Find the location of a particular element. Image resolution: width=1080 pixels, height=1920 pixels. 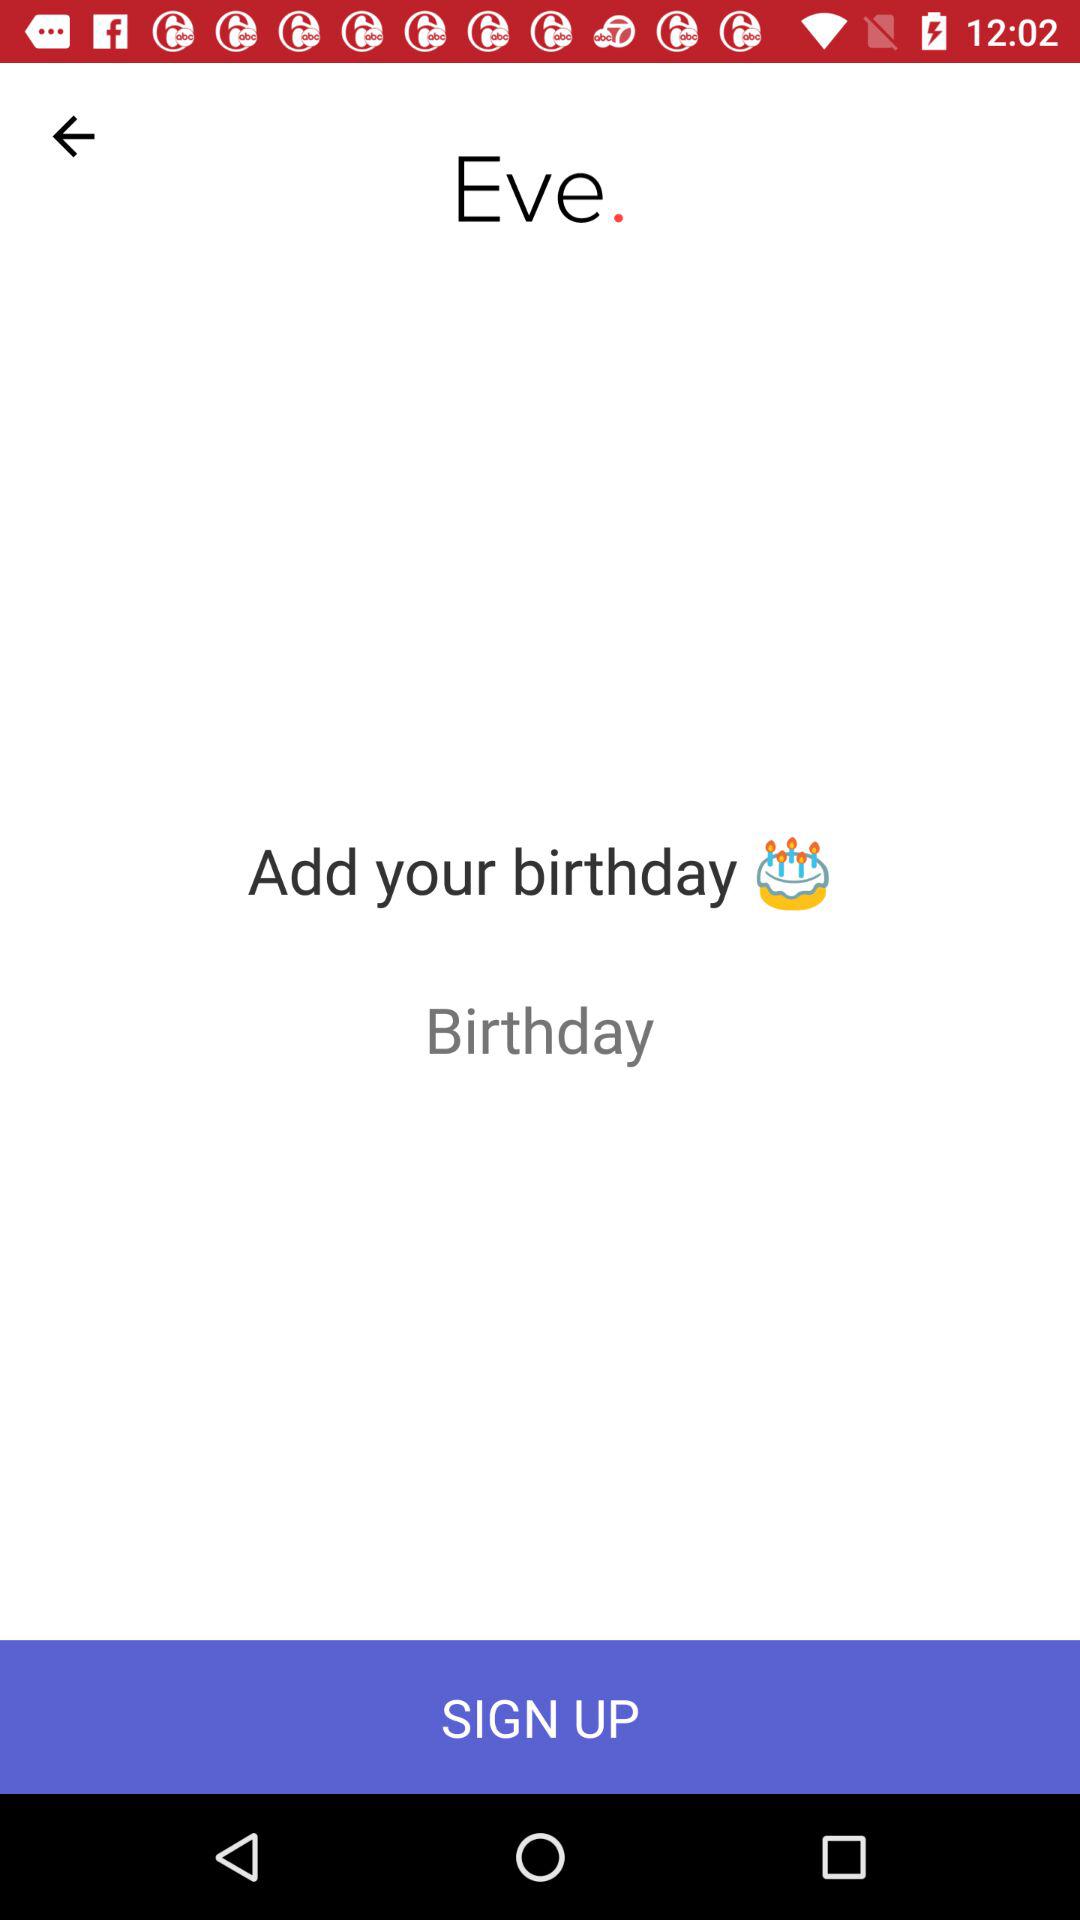

go to previous is located at coordinates (74, 136).